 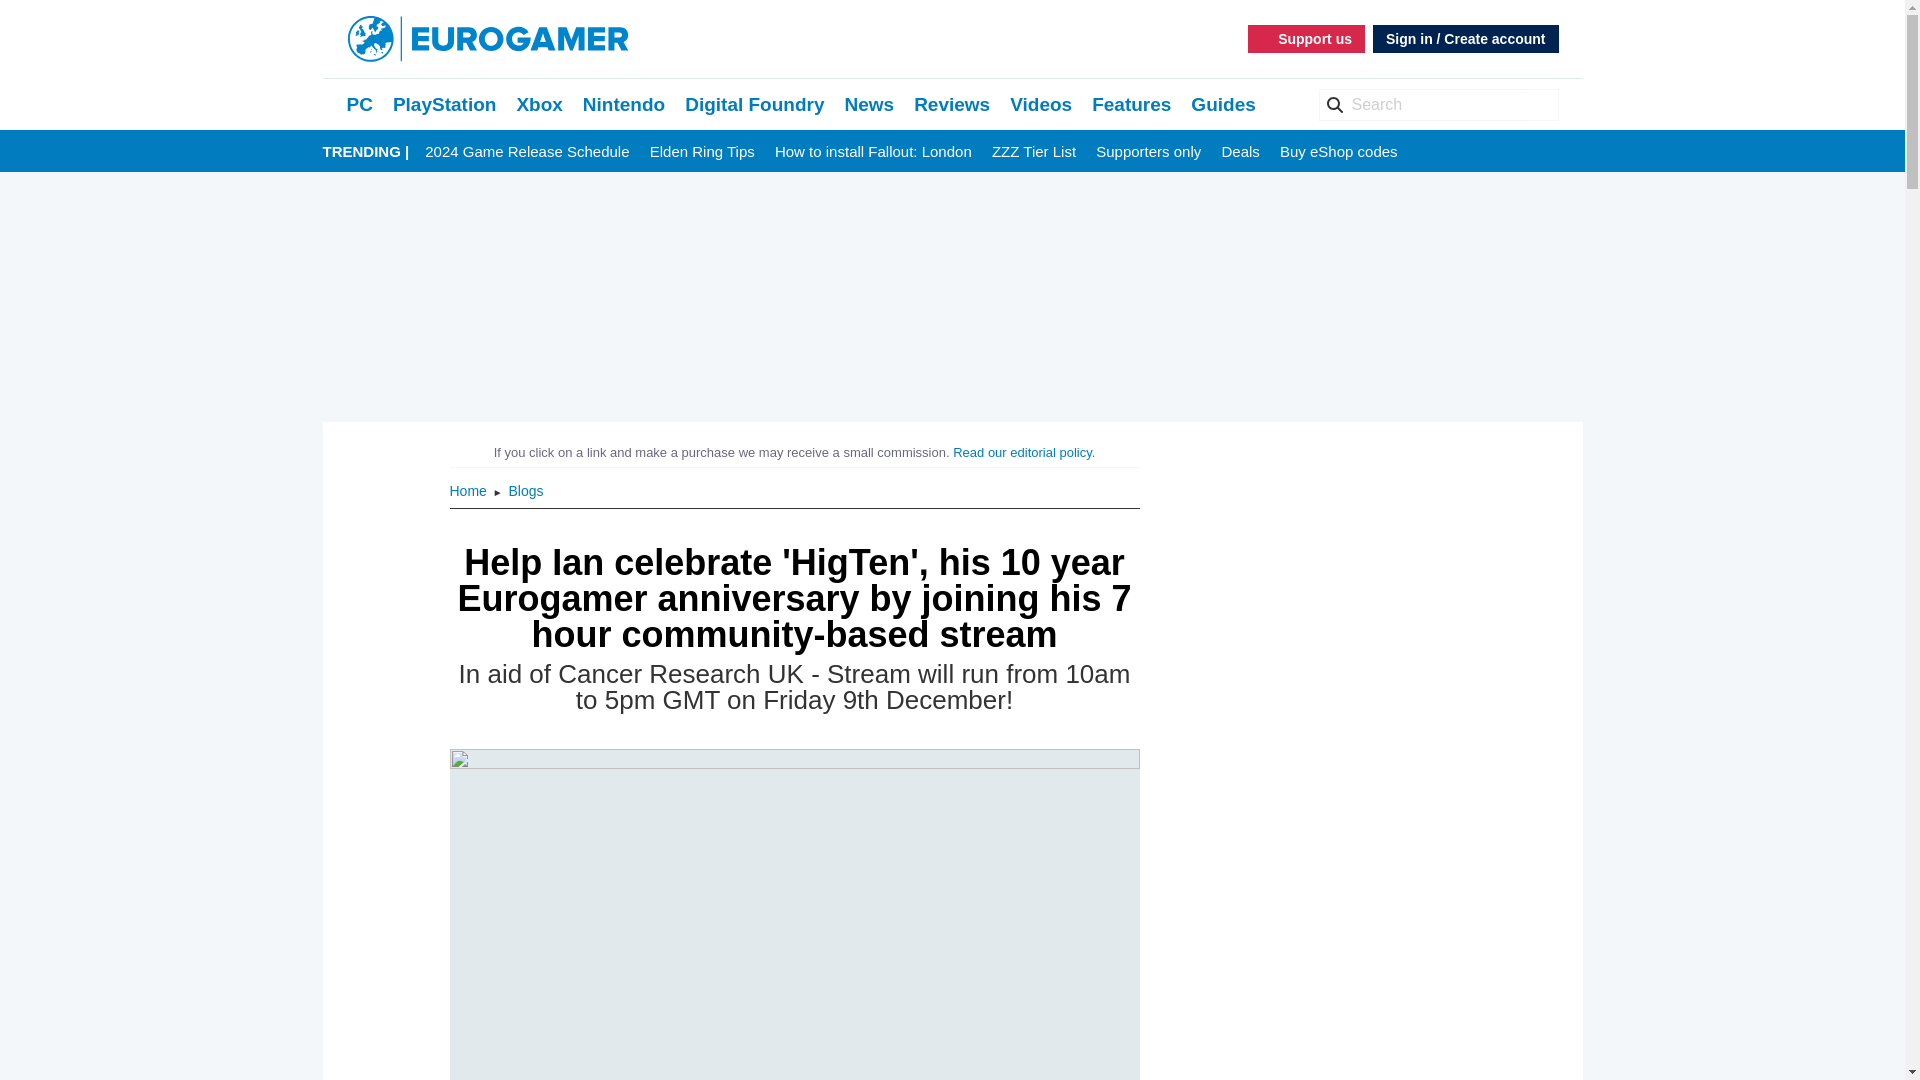 I want to click on 2024 Game Release Schedule, so click(x=526, y=152).